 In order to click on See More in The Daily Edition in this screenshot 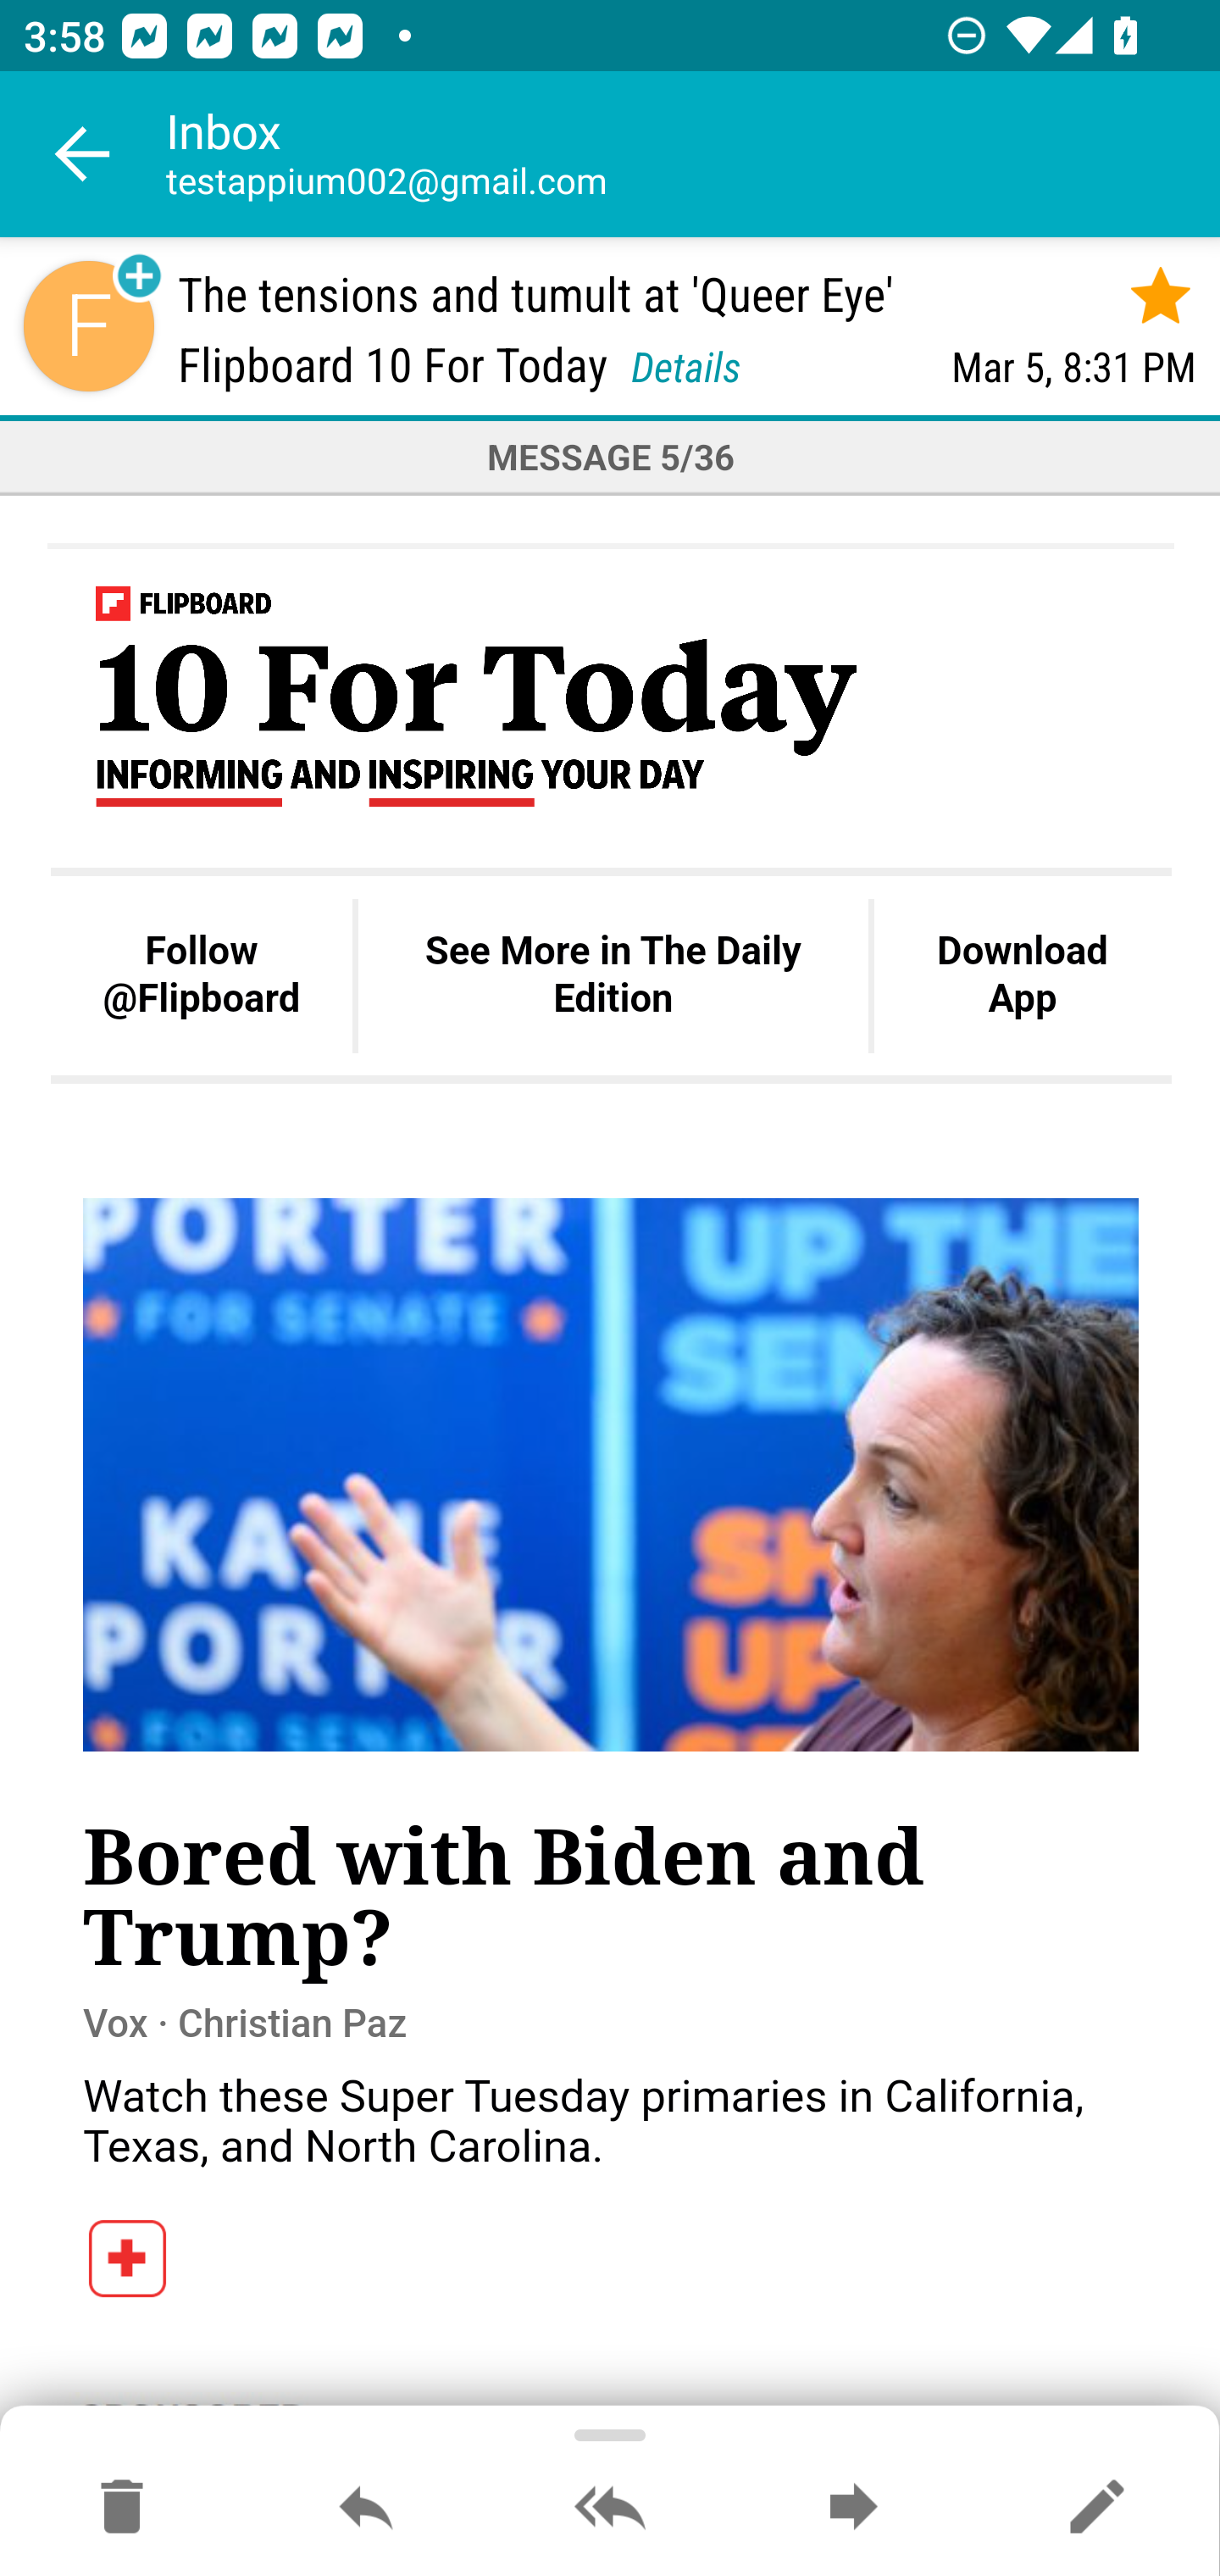, I will do `click(613, 974)`.